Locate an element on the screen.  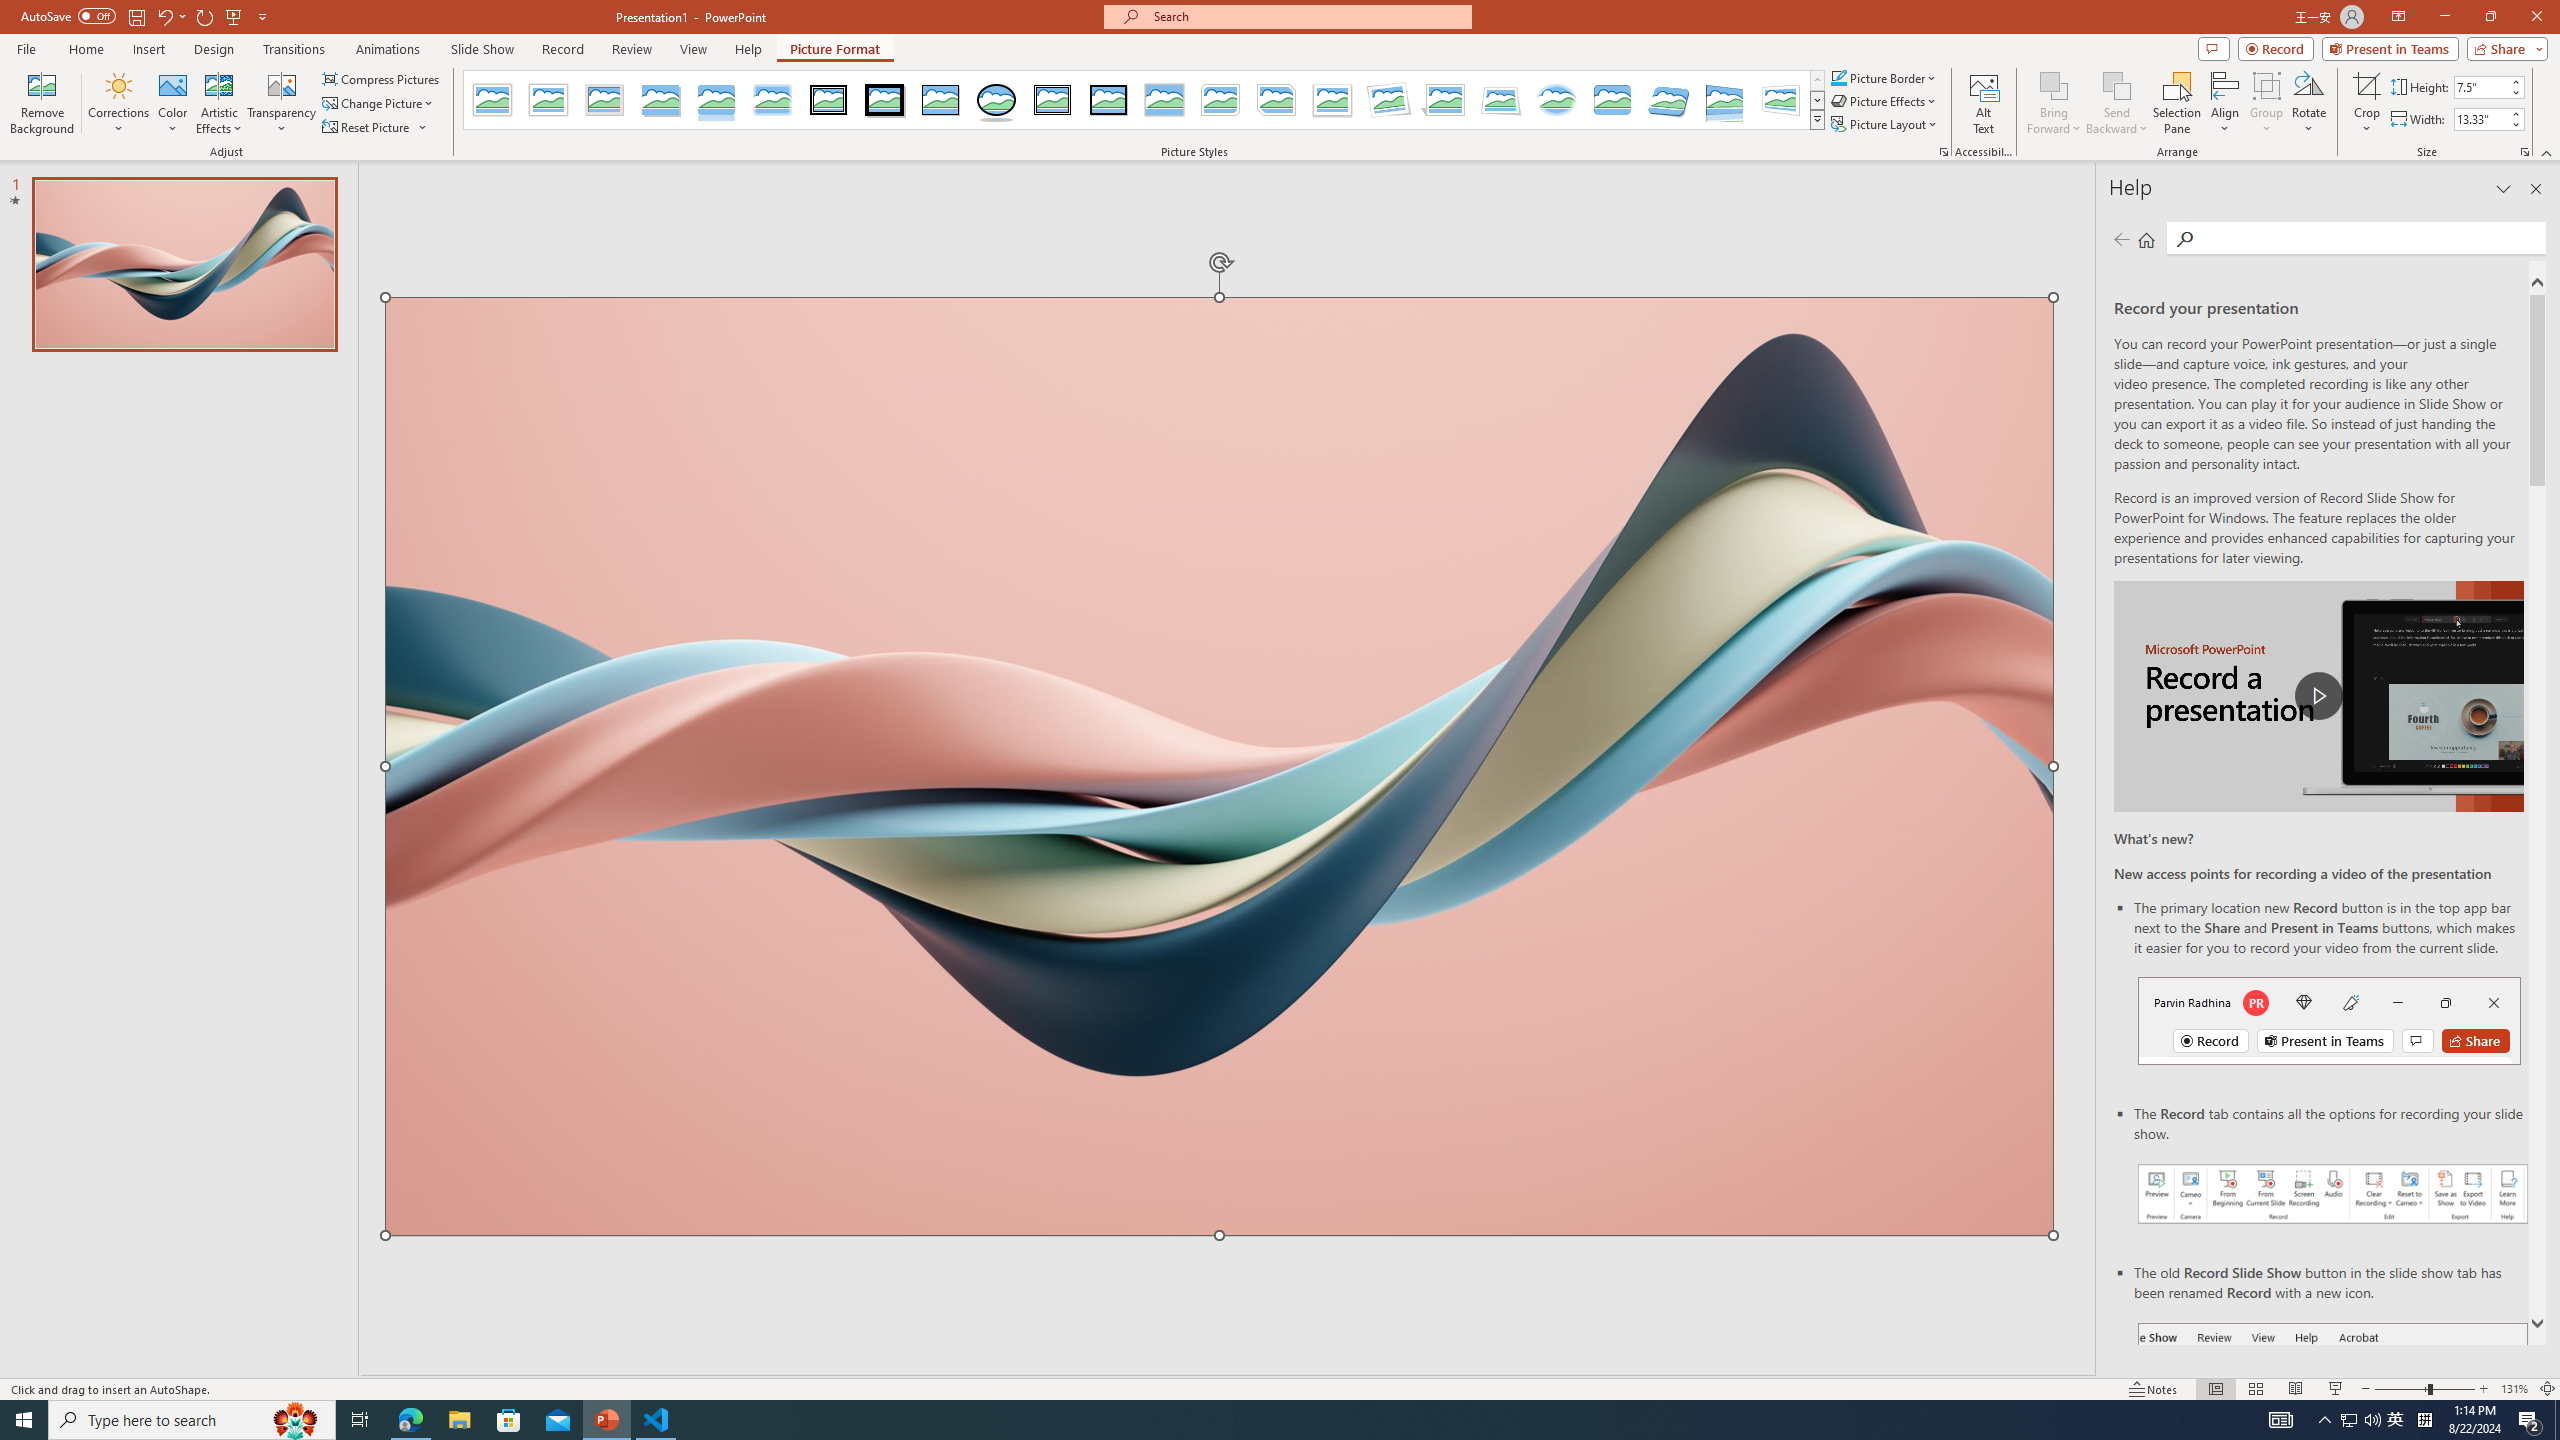
Close pane is located at coordinates (2536, 189).